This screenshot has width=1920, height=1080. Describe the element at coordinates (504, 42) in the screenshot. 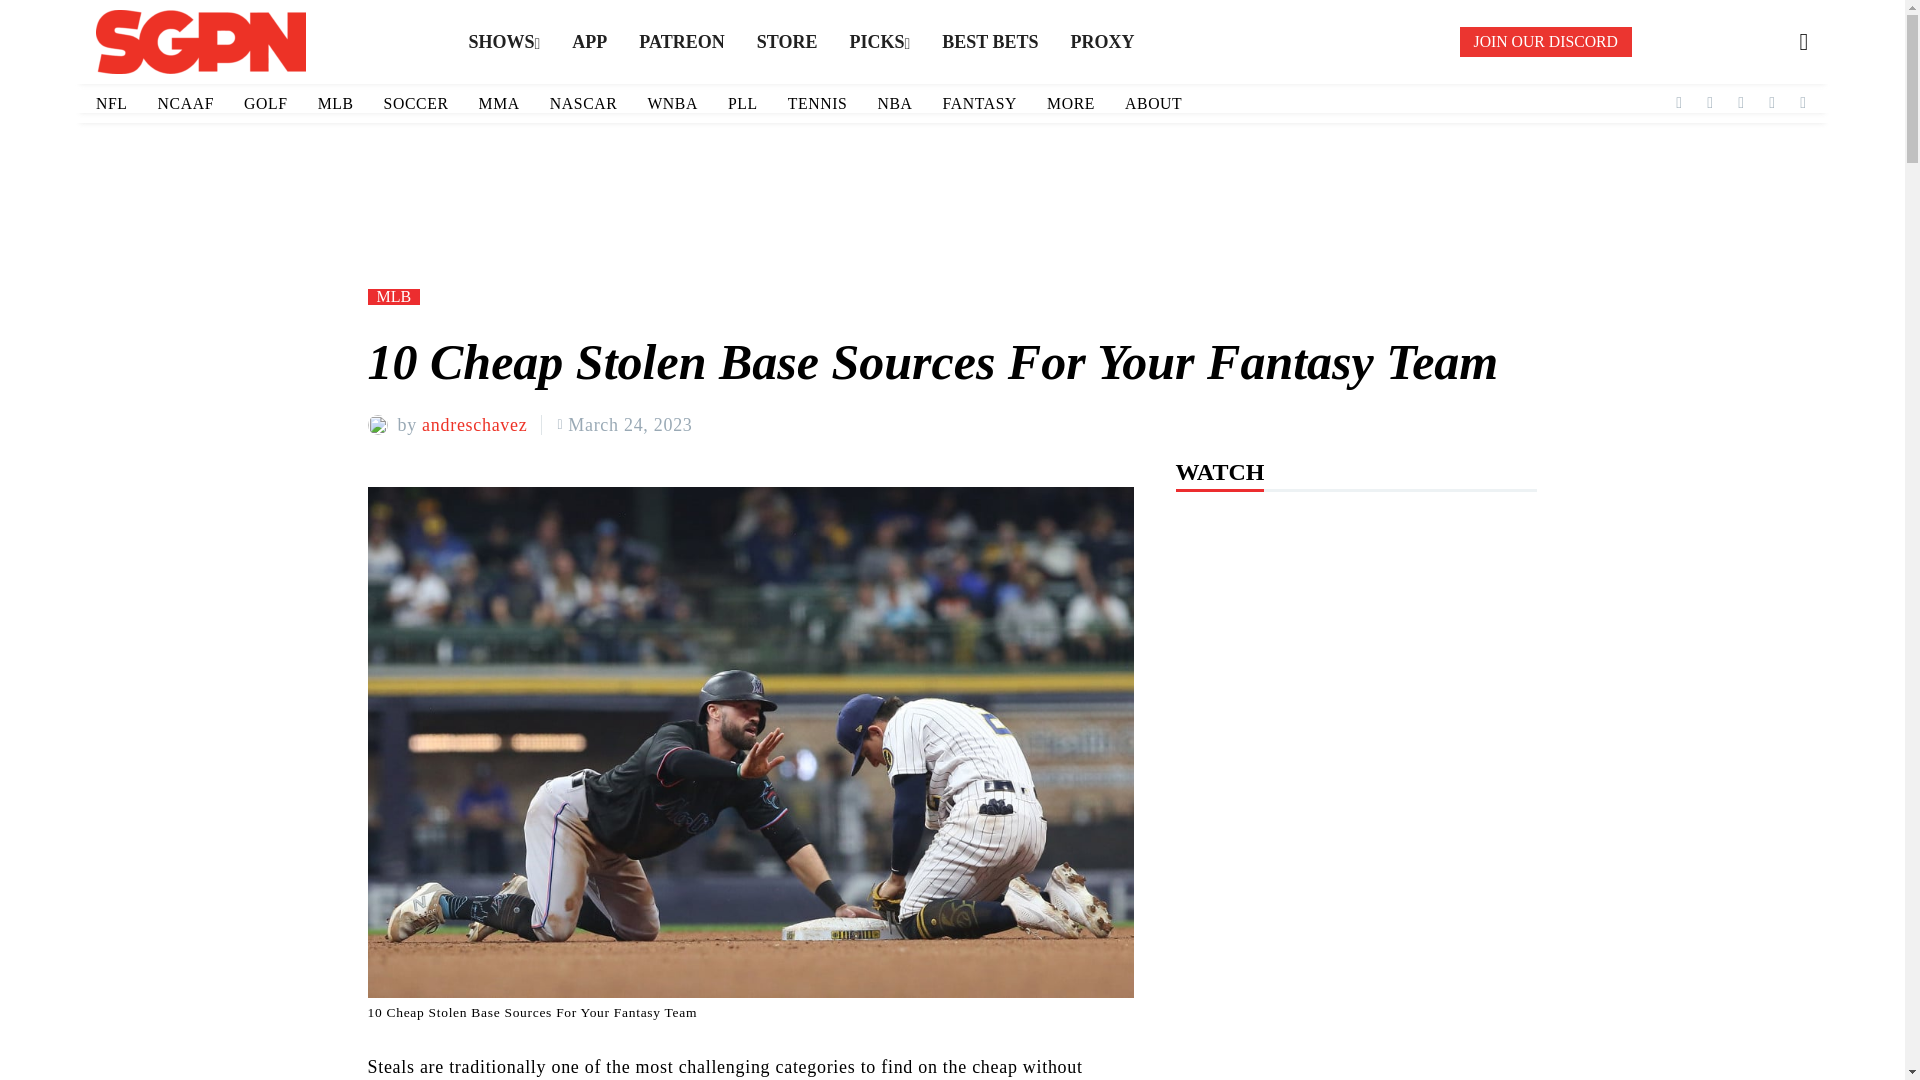

I see `Shows in the Sports Gambling Podcast Network` at that location.